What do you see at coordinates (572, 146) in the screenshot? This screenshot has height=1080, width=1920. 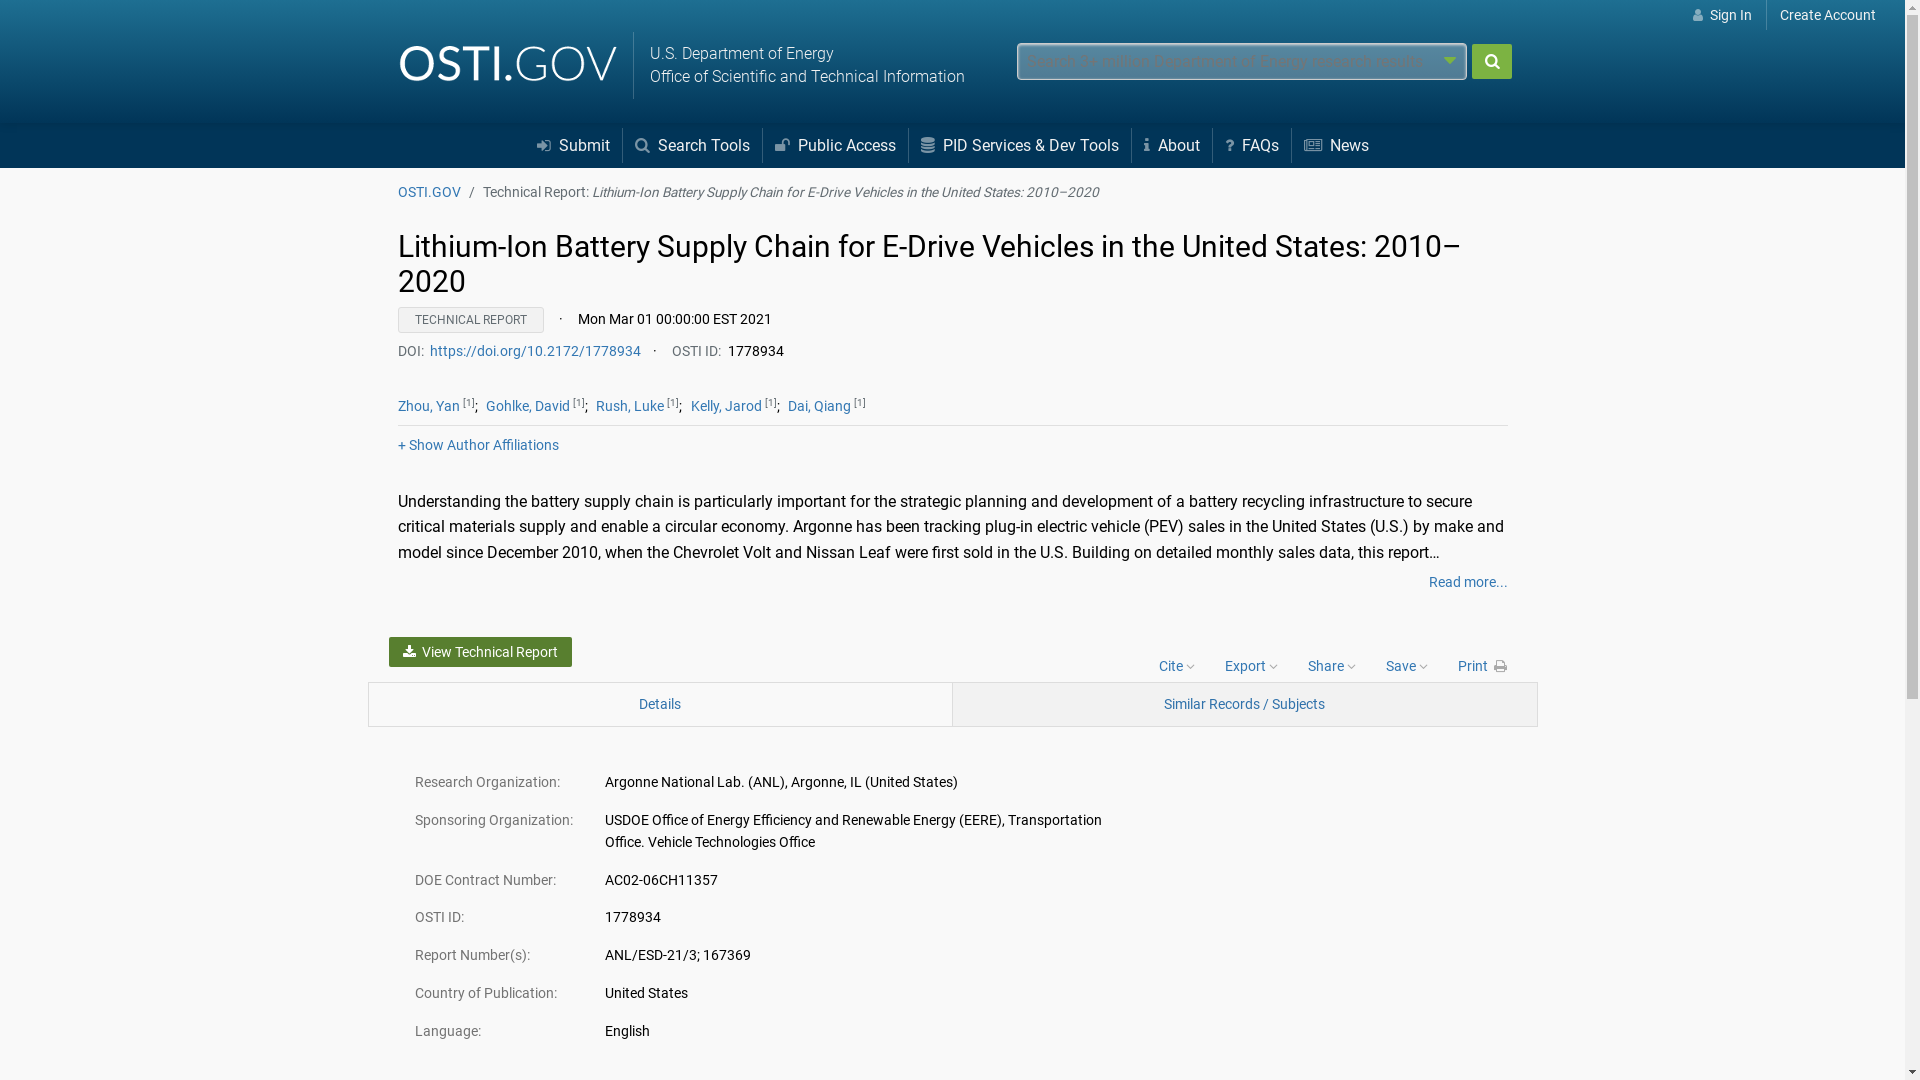 I see `Submit` at bounding box center [572, 146].